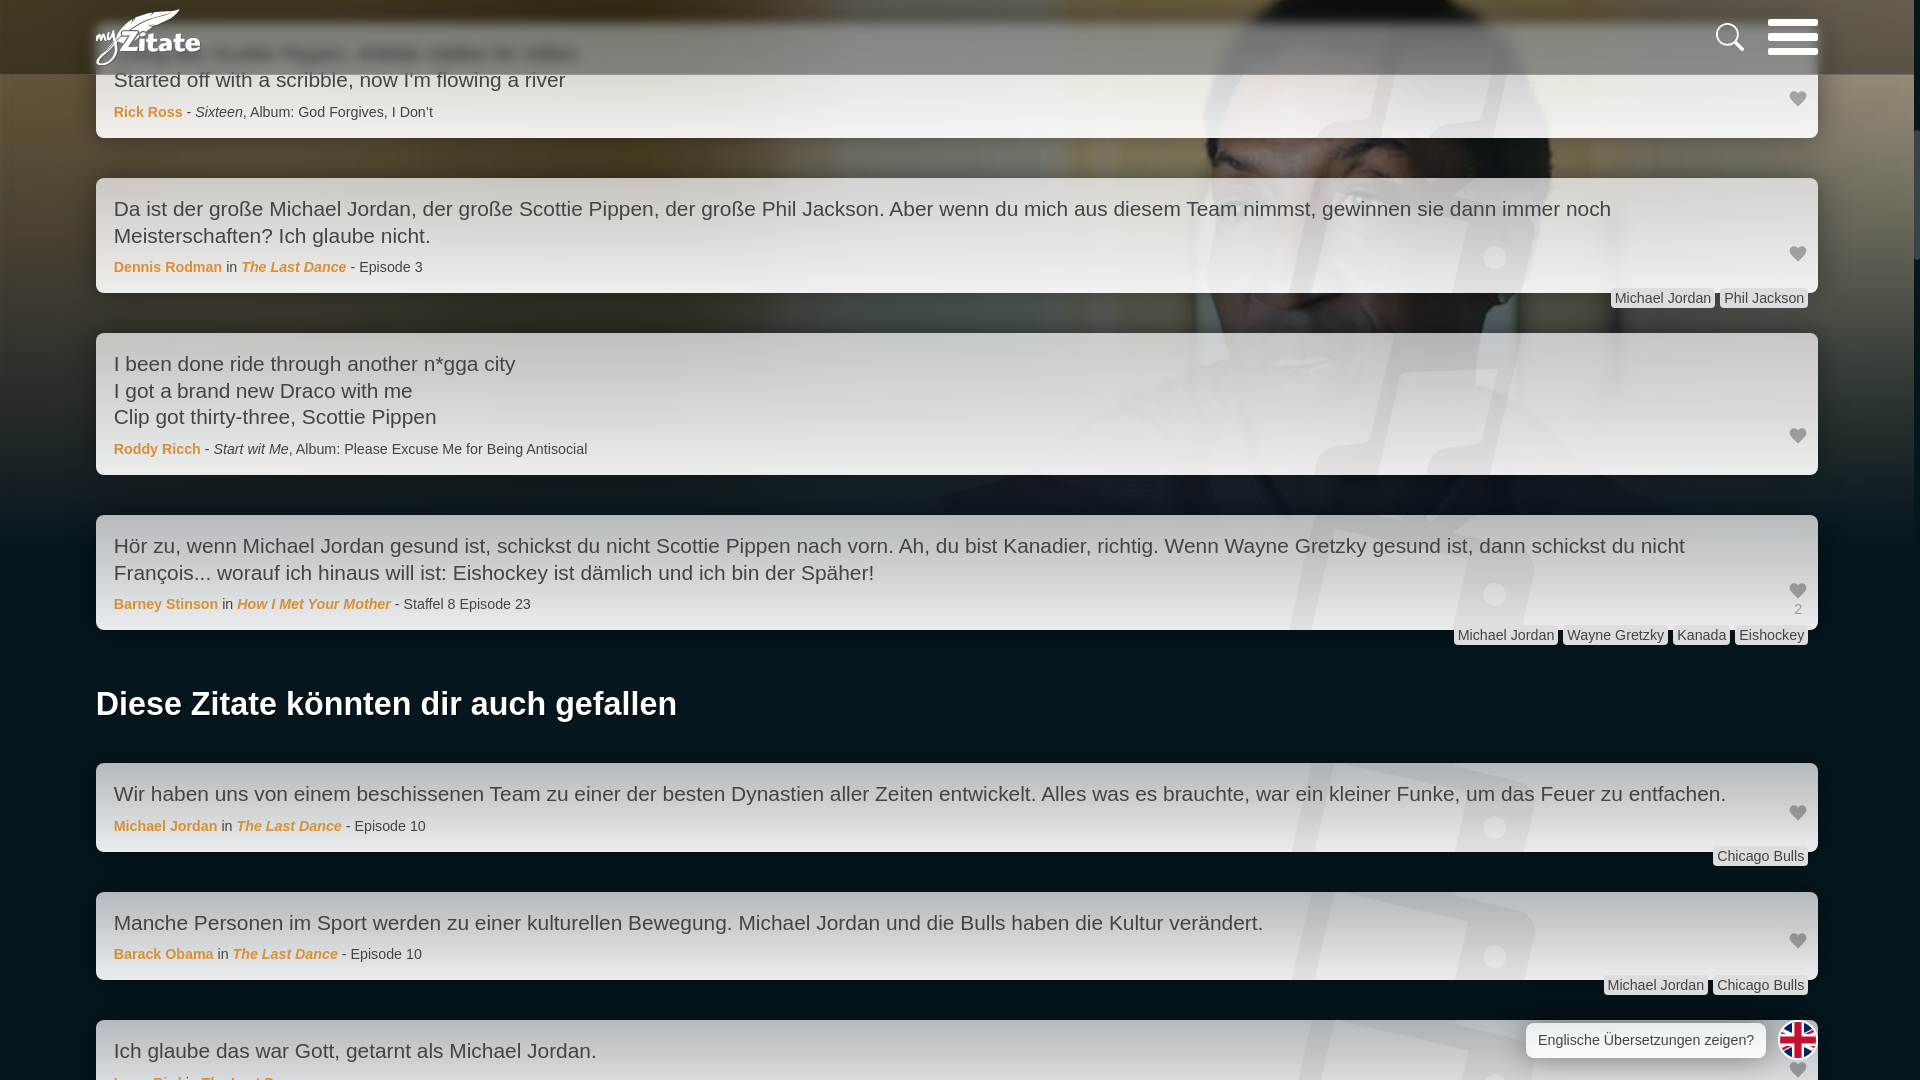 This screenshot has width=1920, height=1080. Describe the element at coordinates (163, 954) in the screenshot. I see `Barack Obama` at that location.